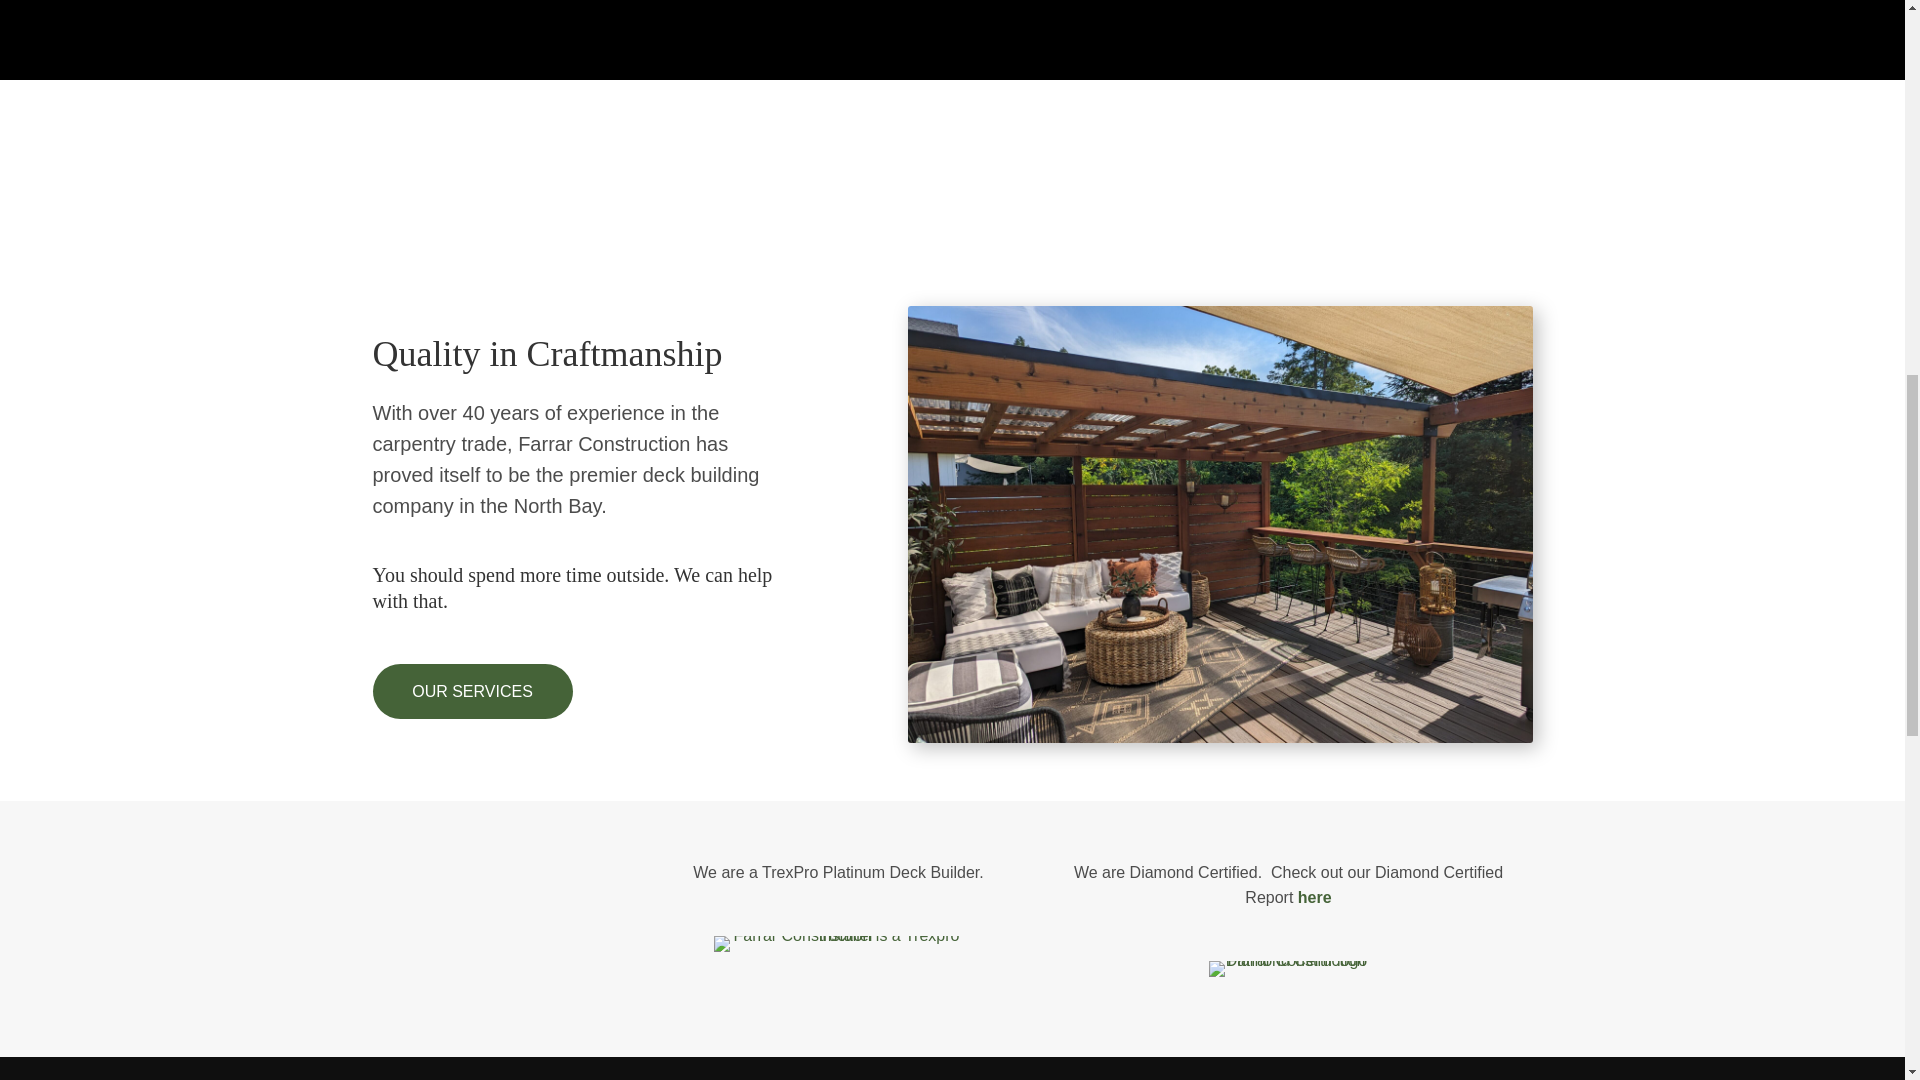 This screenshot has height=1080, width=1920. What do you see at coordinates (1314, 897) in the screenshot?
I see `here` at bounding box center [1314, 897].